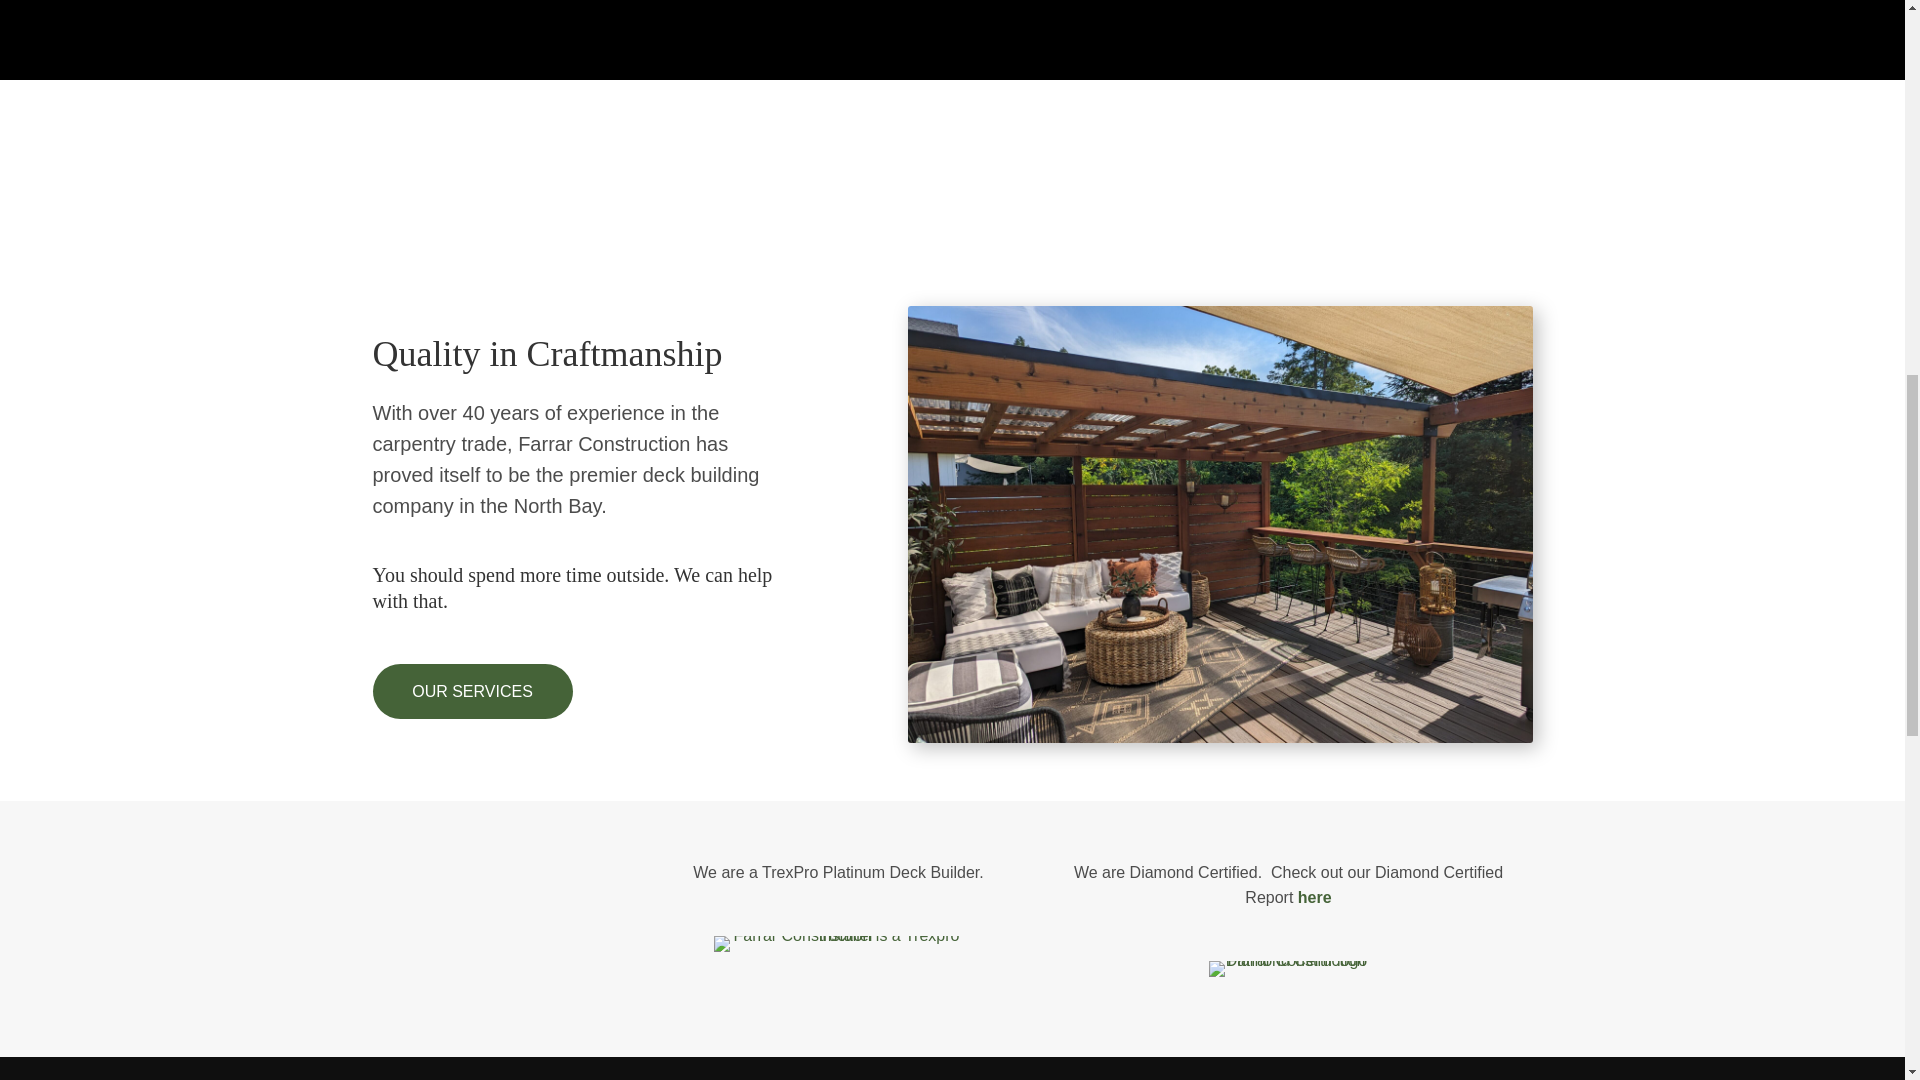 This screenshot has height=1080, width=1920. What do you see at coordinates (1314, 897) in the screenshot?
I see `here` at bounding box center [1314, 897].